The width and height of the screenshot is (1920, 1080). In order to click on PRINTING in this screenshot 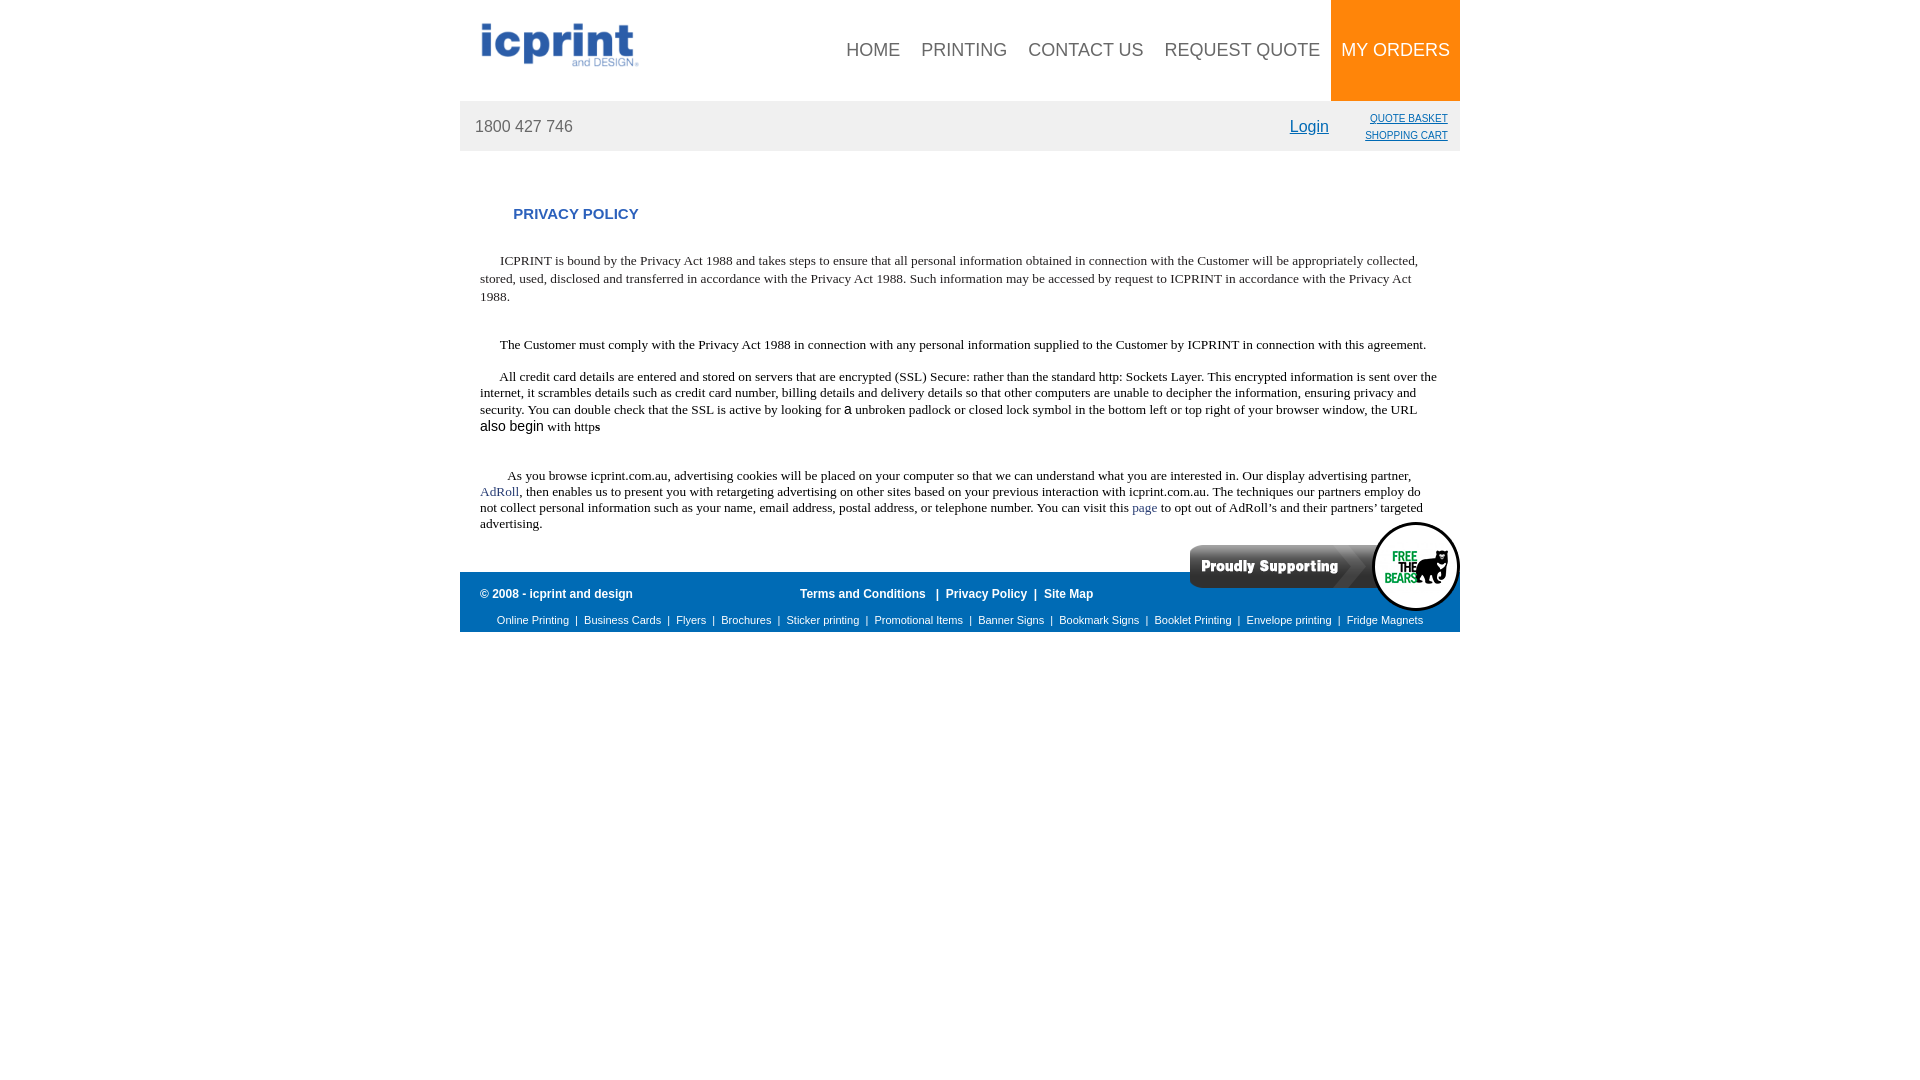, I will do `click(964, 50)`.